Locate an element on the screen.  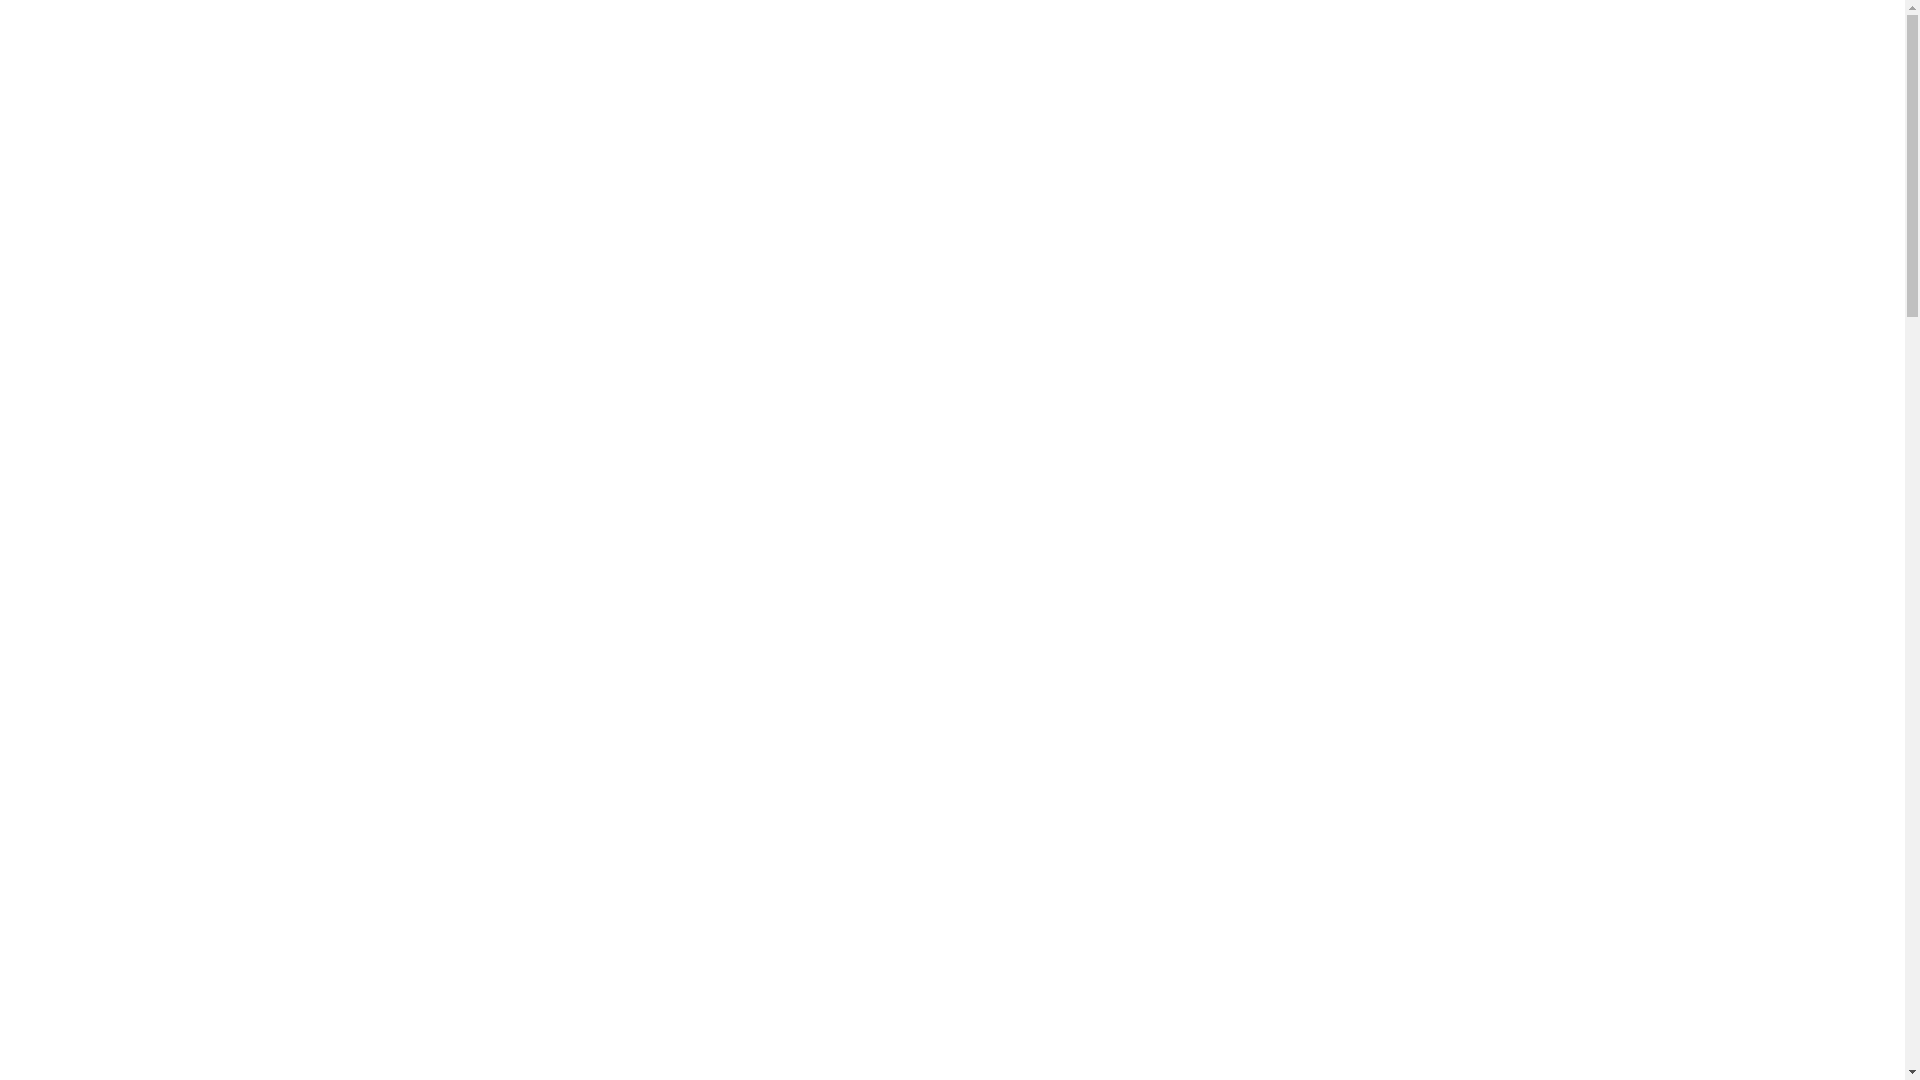
Home is located at coordinates (870, 468).